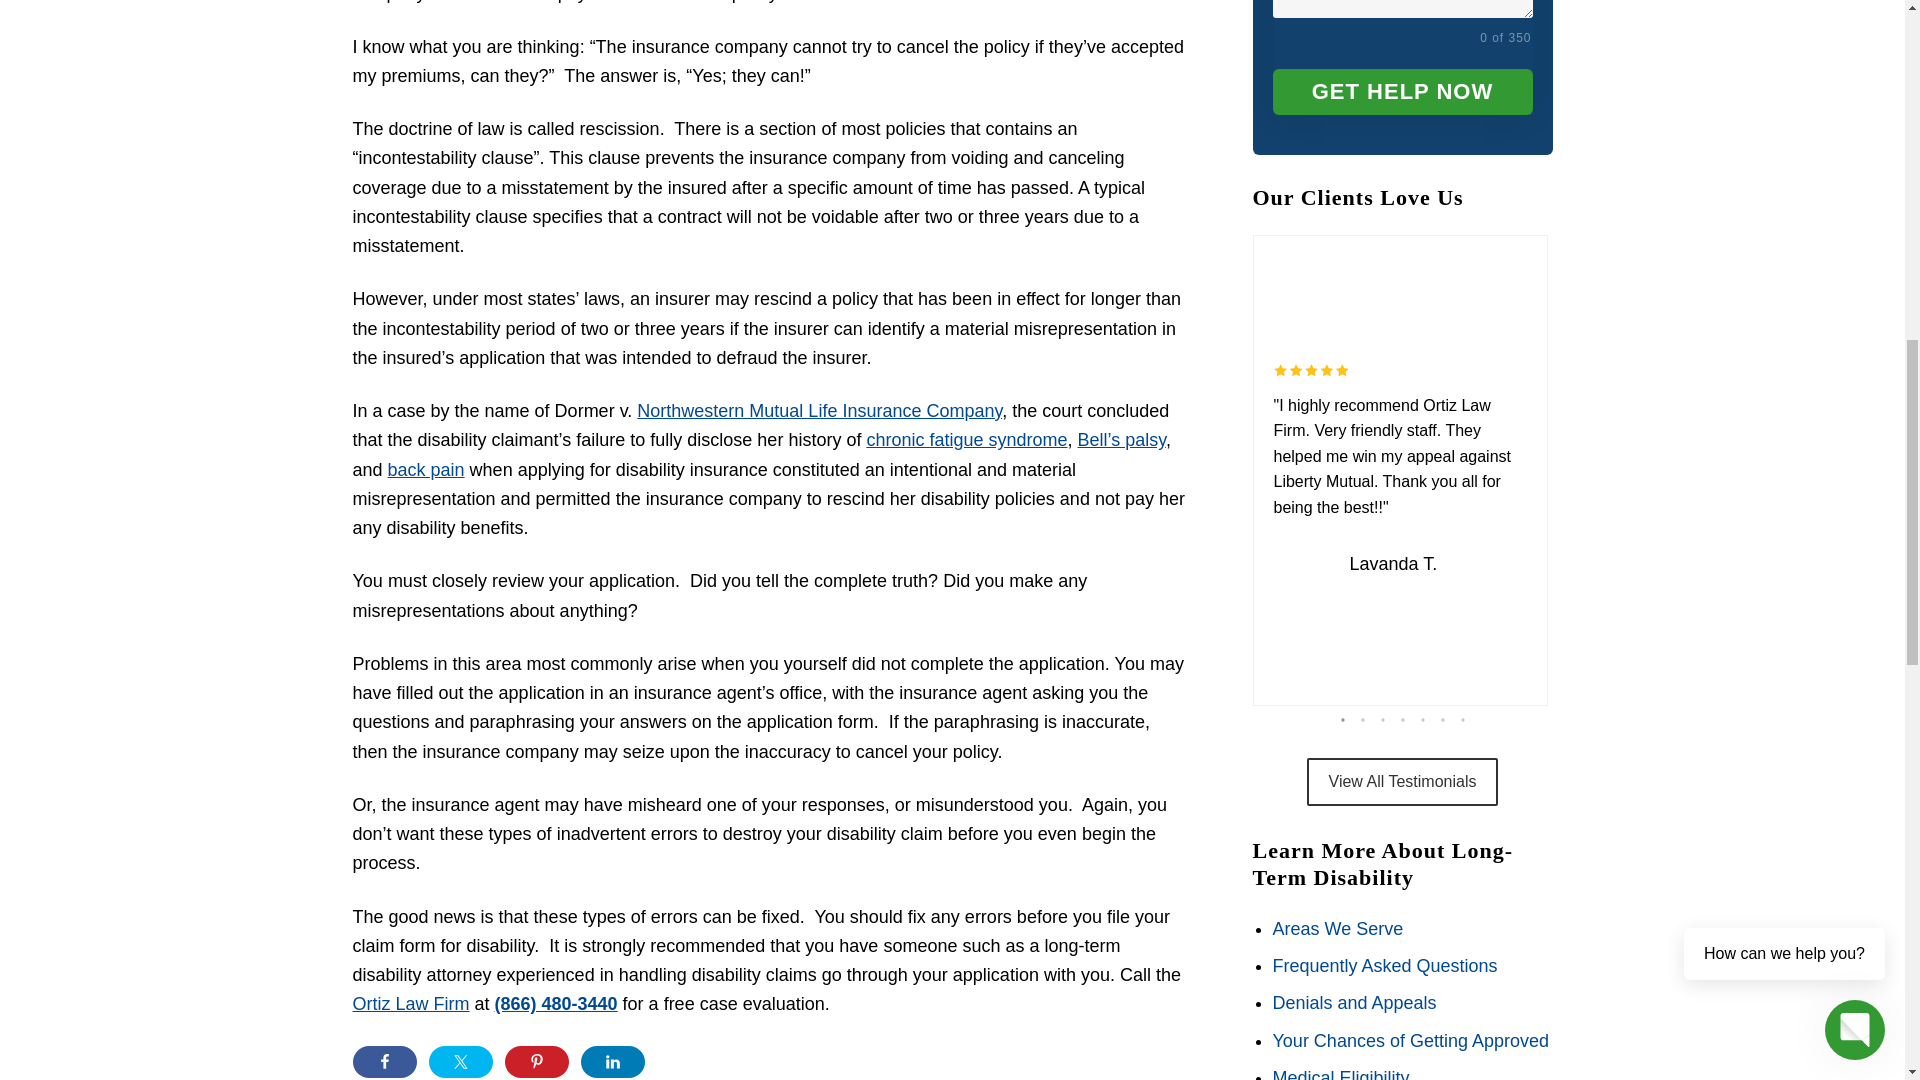  Describe the element at coordinates (384, 1062) in the screenshot. I see `Share on Facebook` at that location.